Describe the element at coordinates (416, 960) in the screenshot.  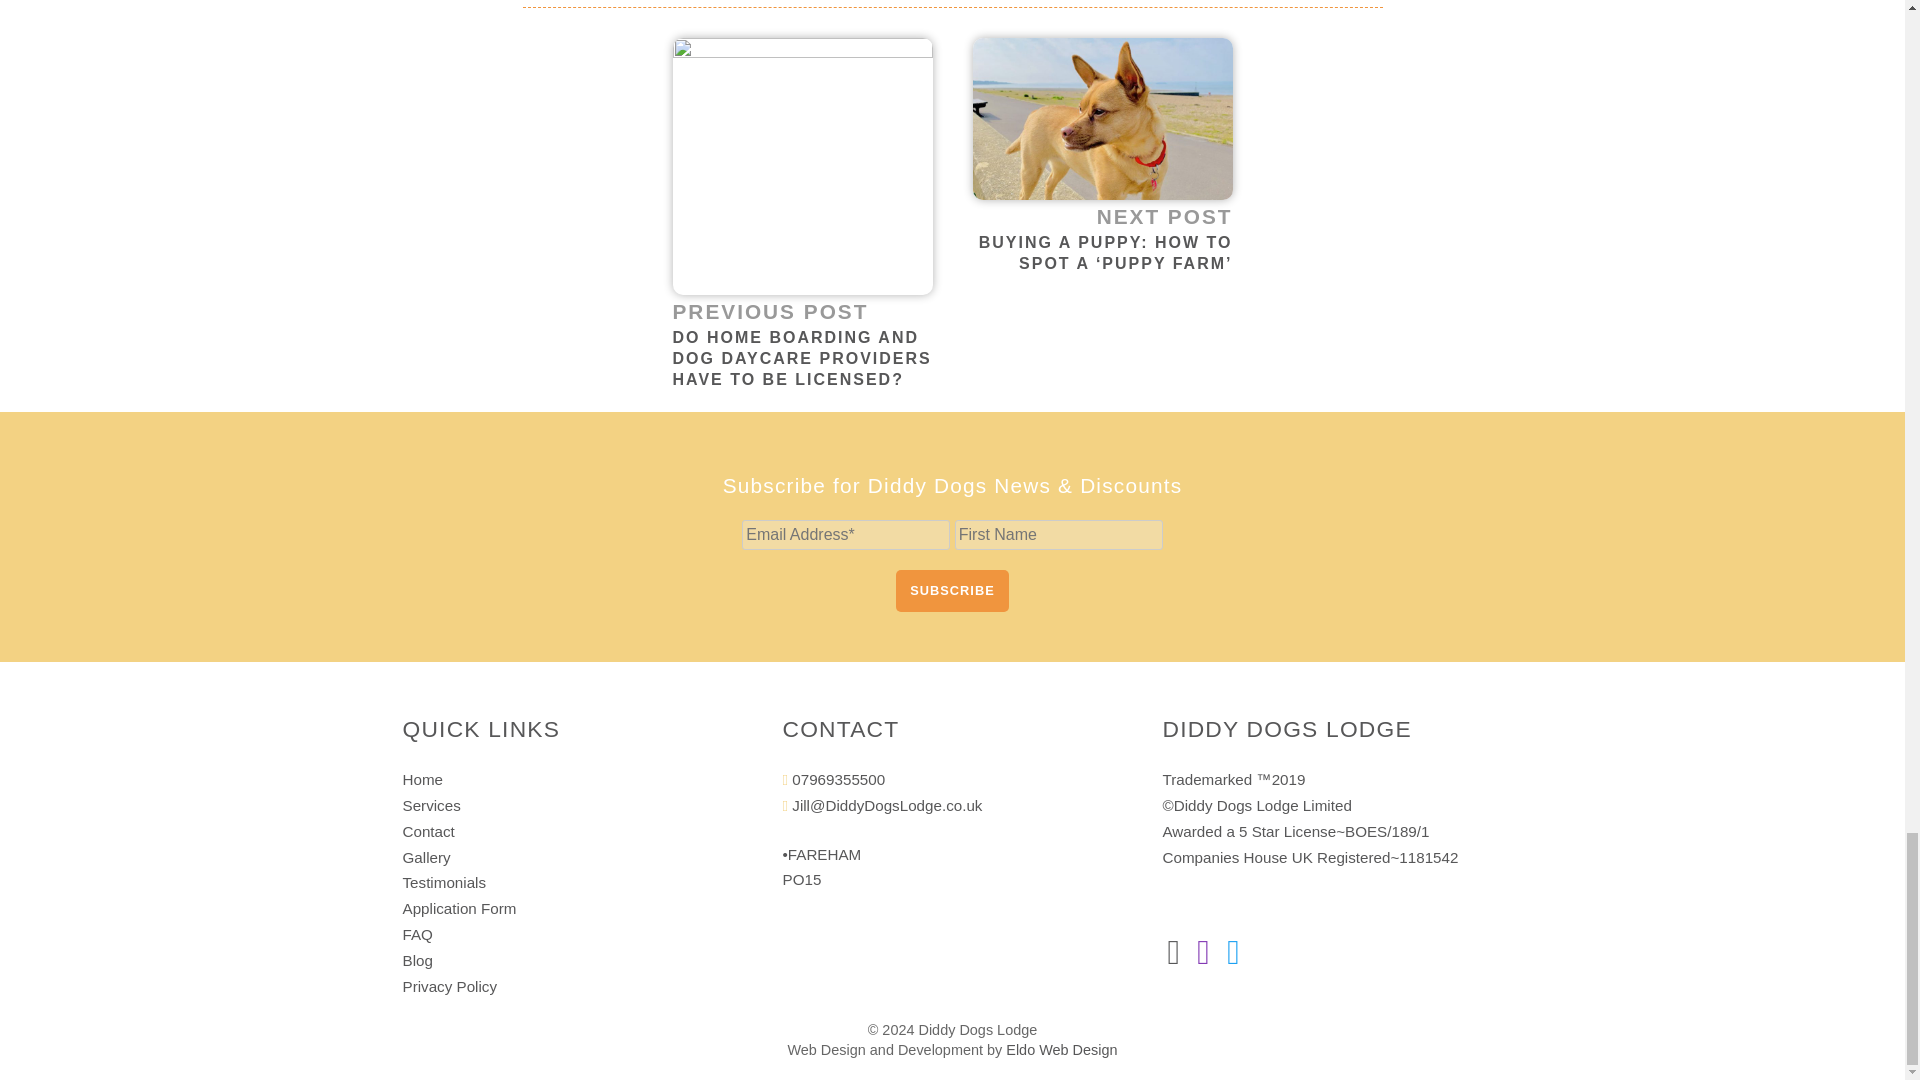
I see `Blog` at that location.